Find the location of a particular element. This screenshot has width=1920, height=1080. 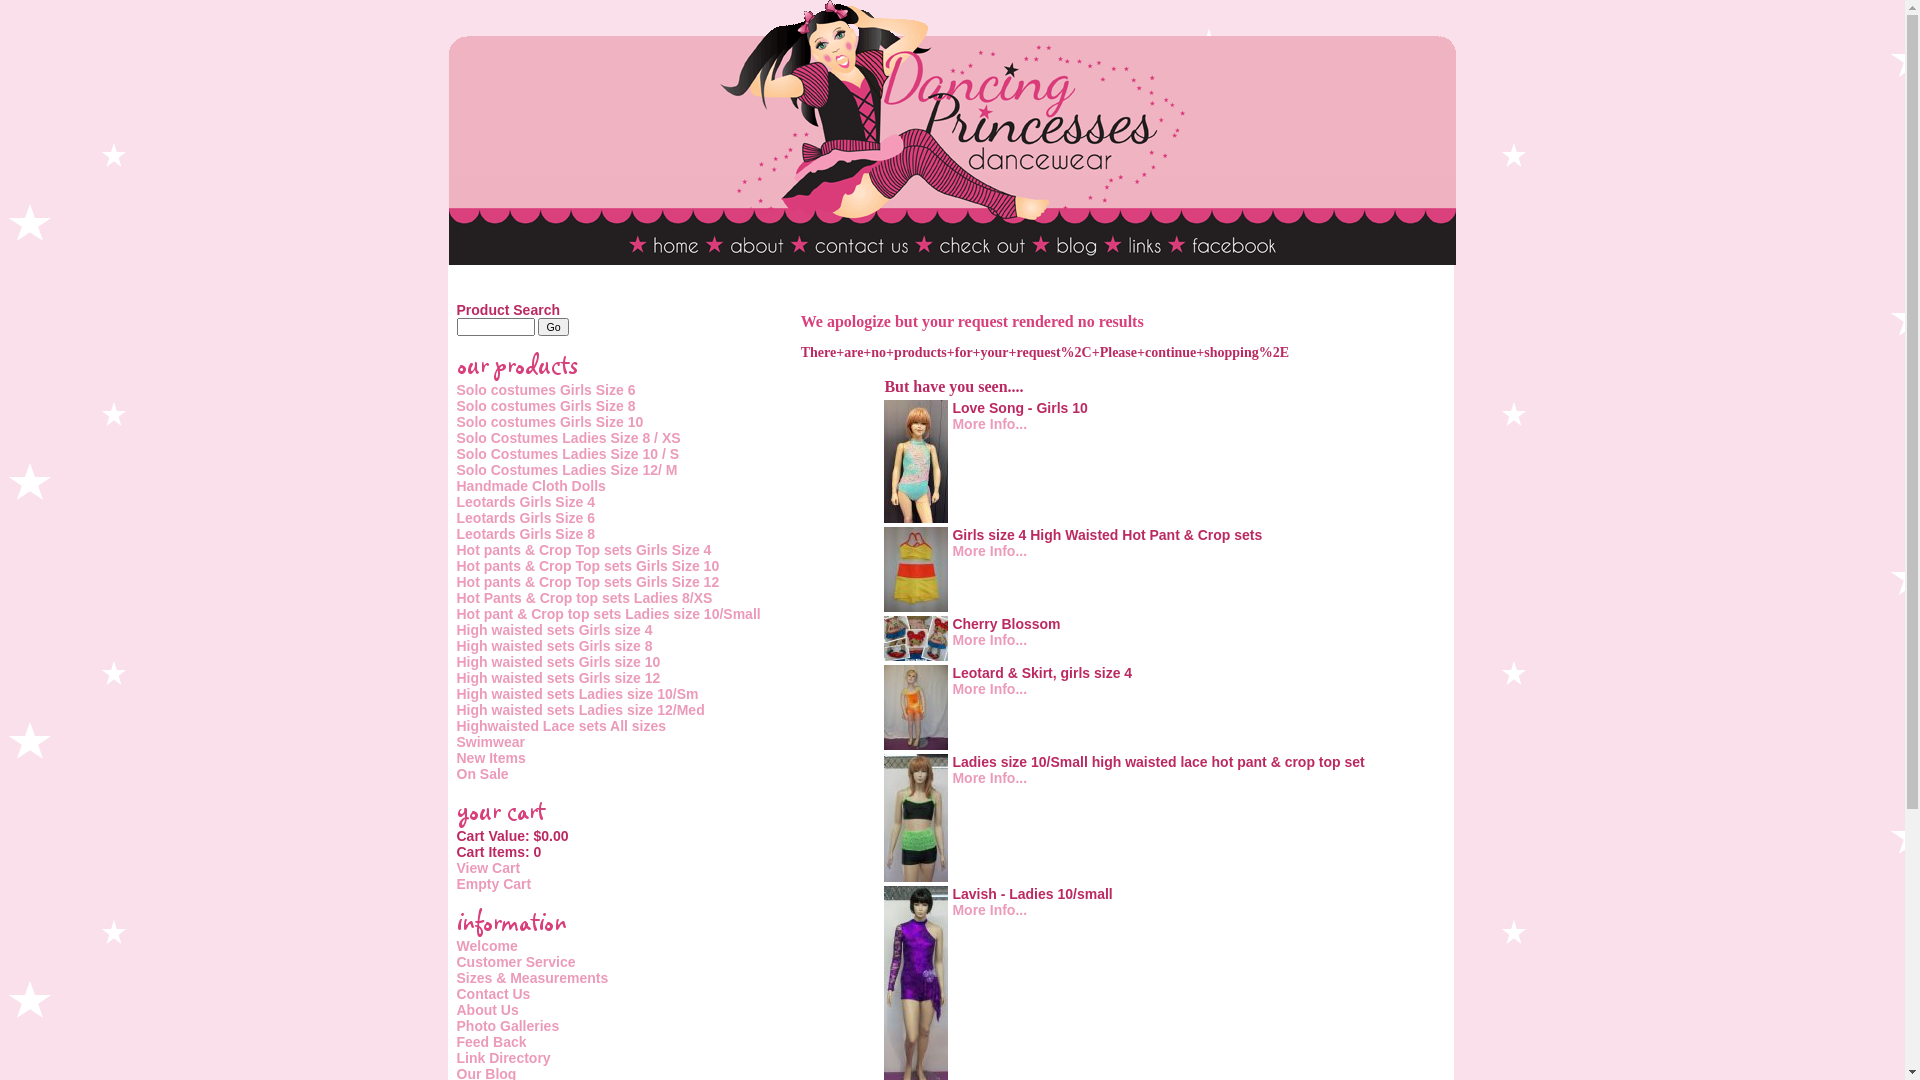

View Cart is located at coordinates (488, 868).